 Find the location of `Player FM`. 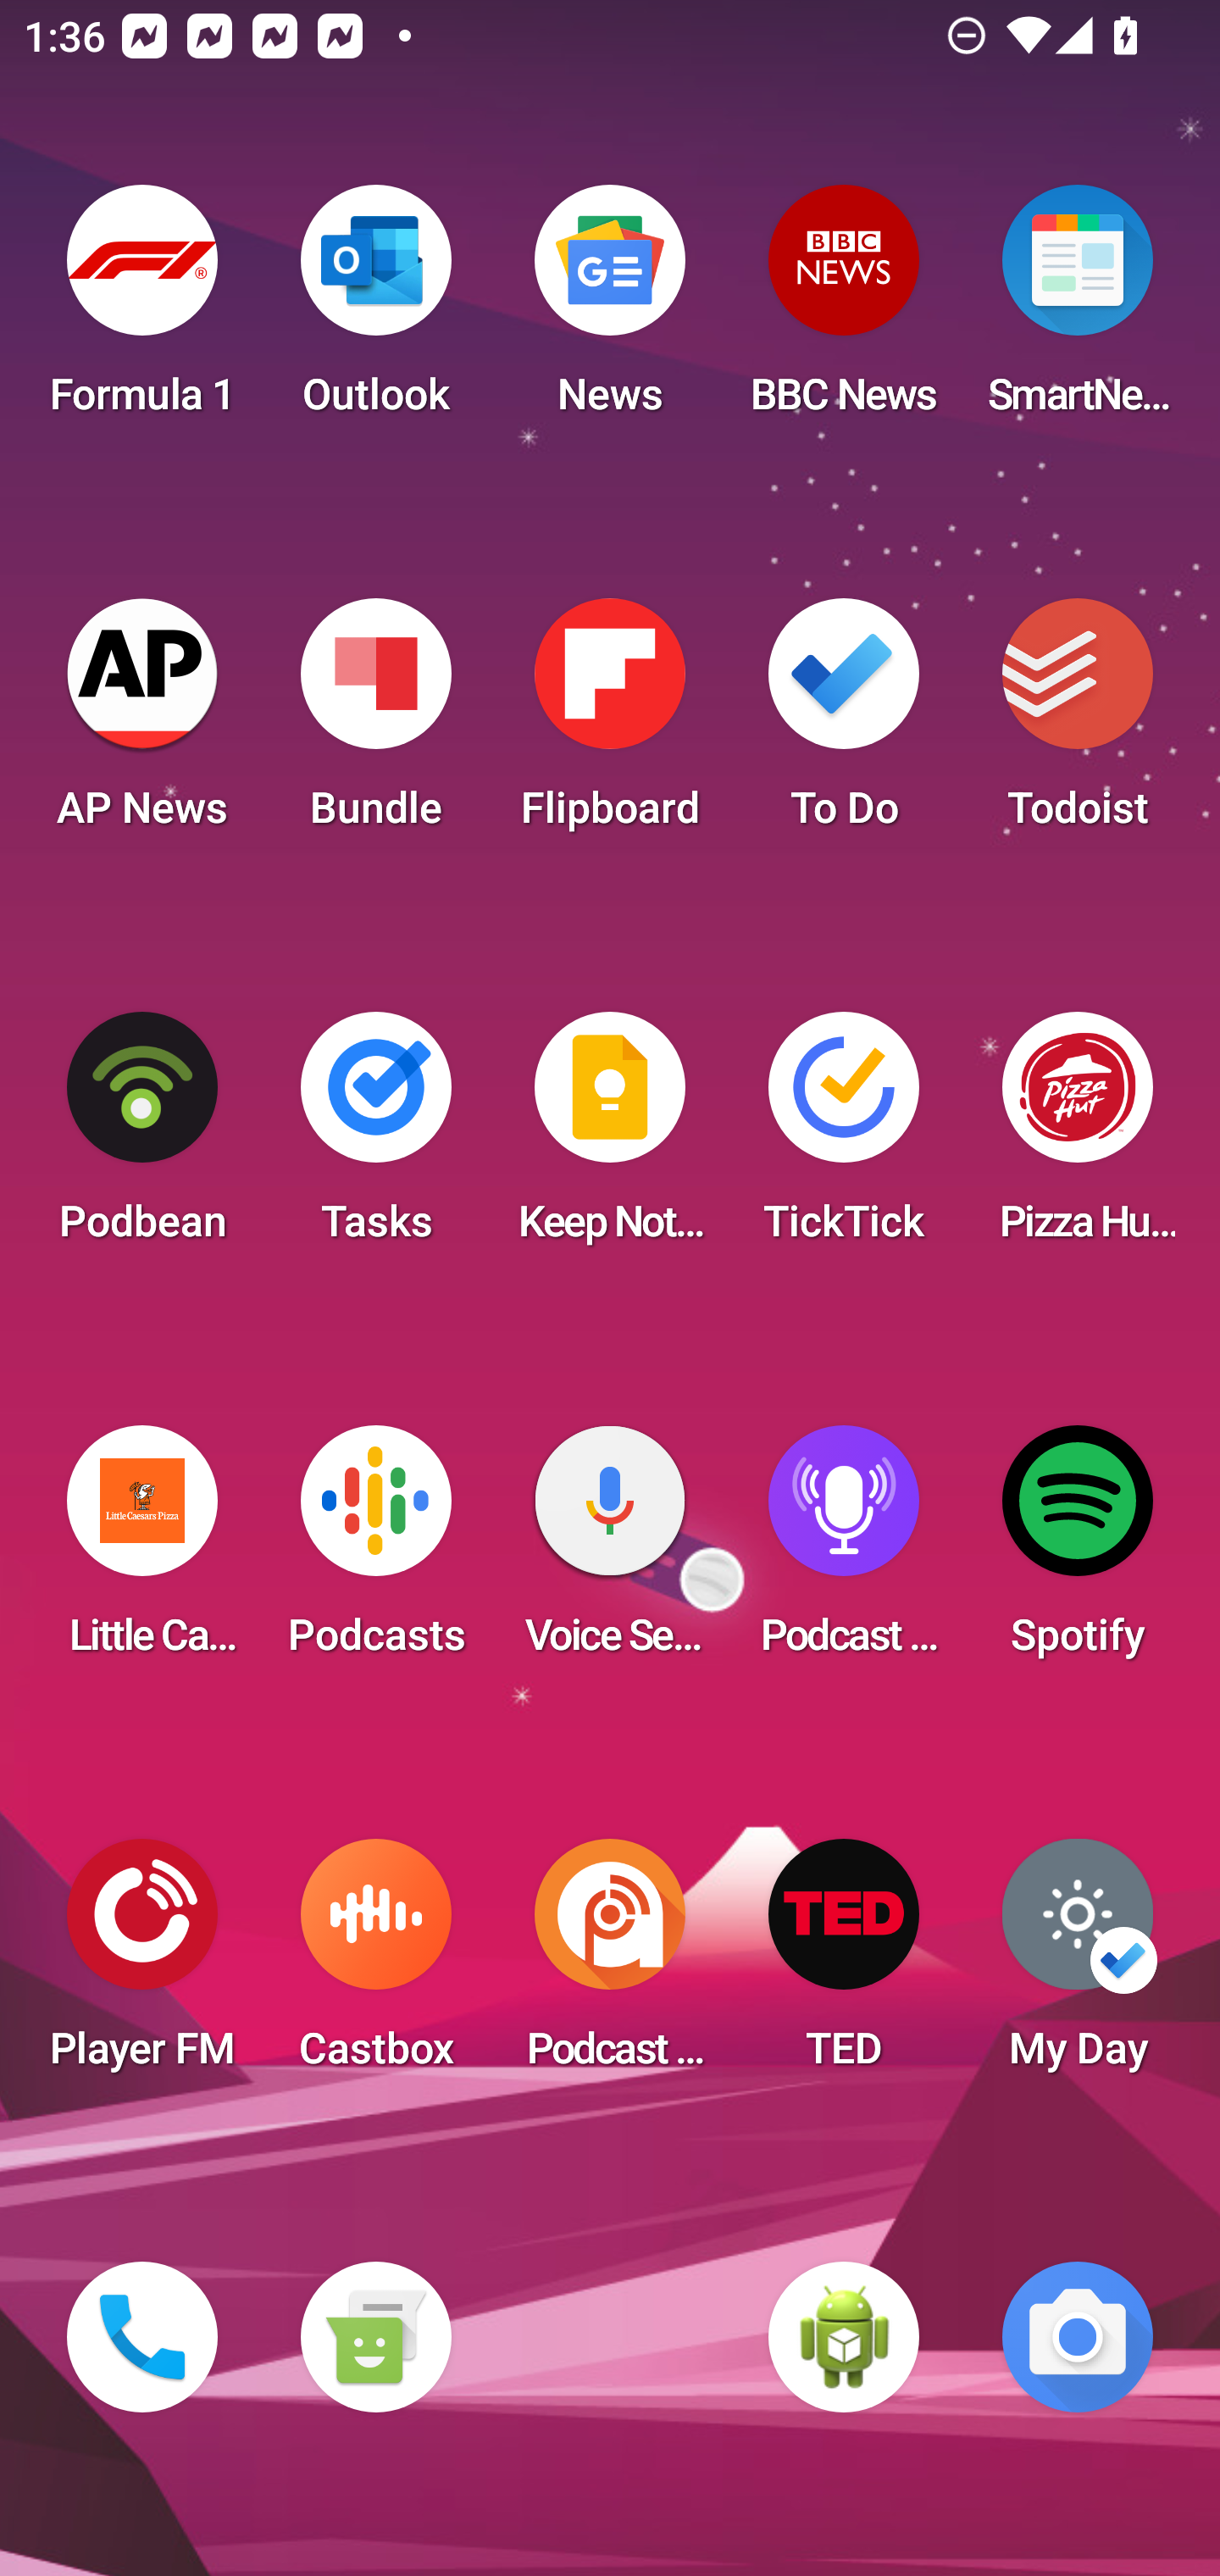

Player FM is located at coordinates (142, 1964).